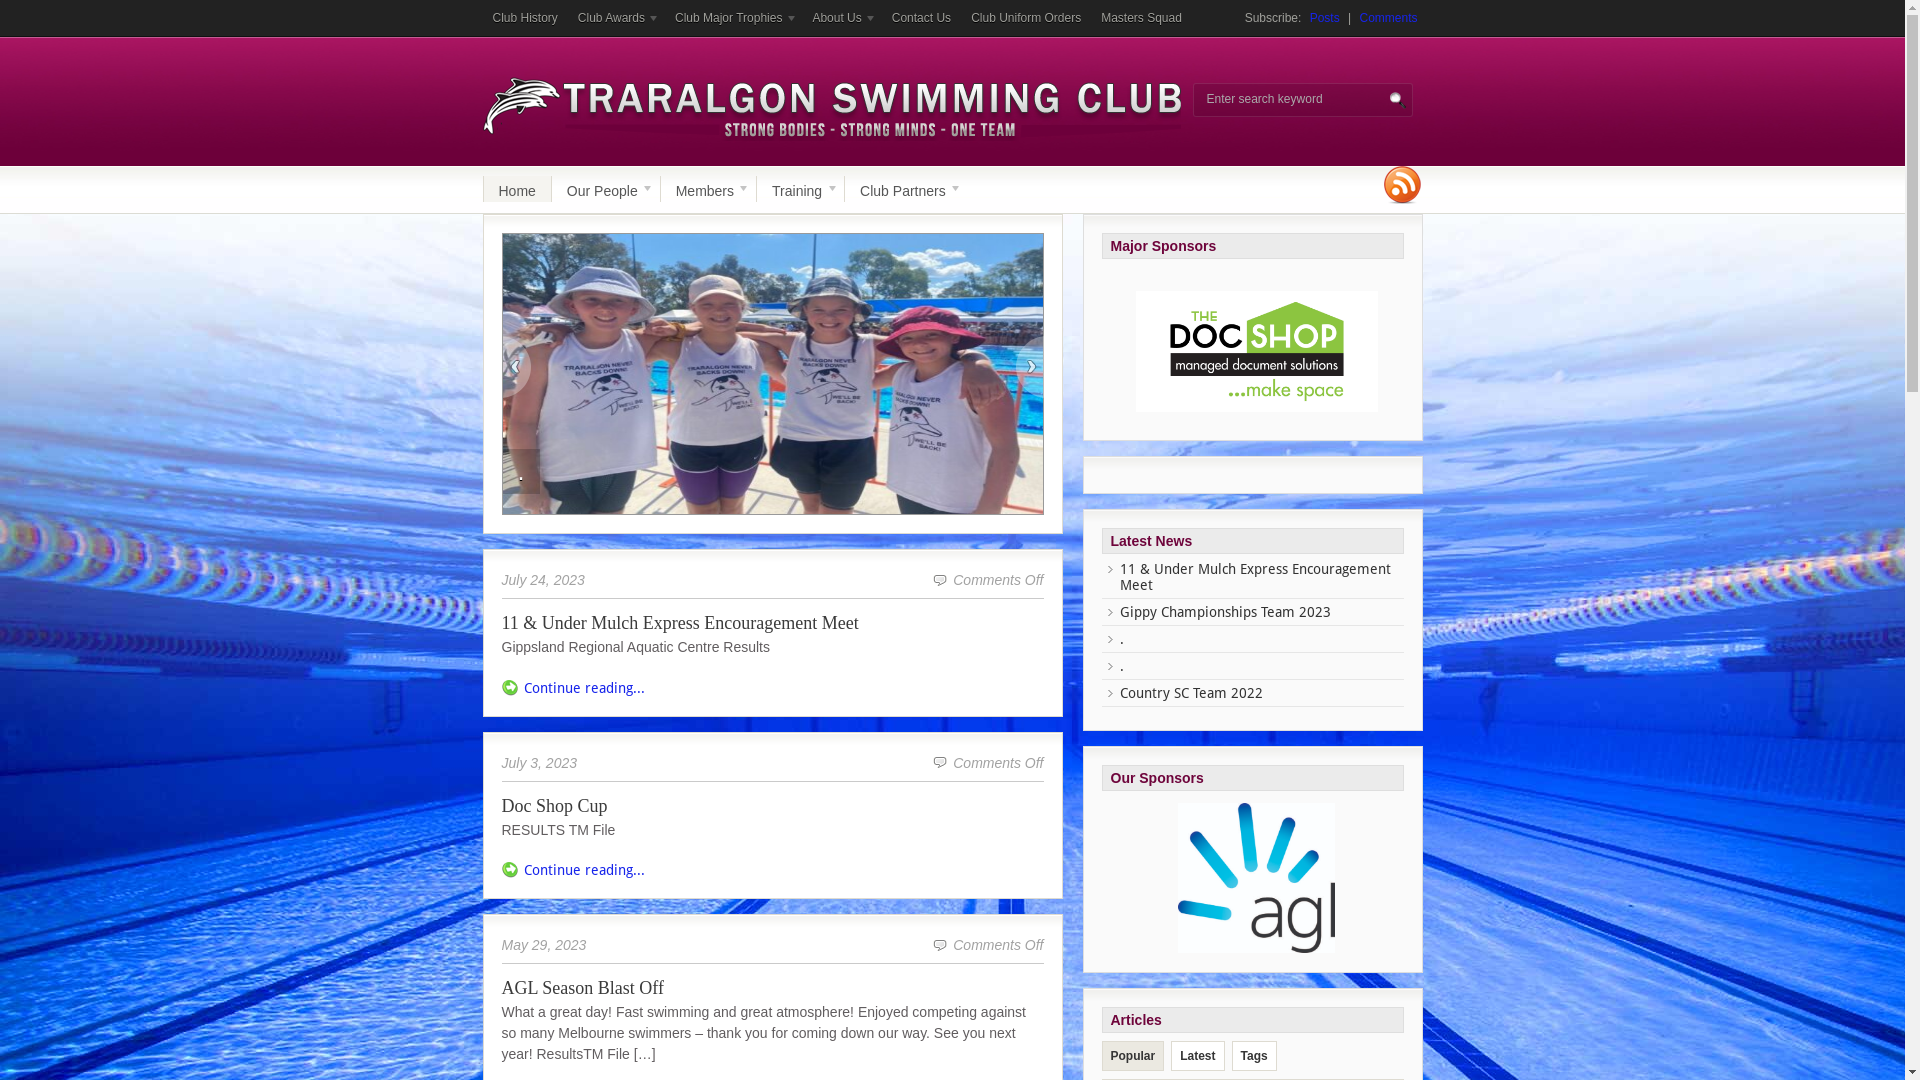  What do you see at coordinates (583, 990) in the screenshot?
I see `AGL Season Blast Off` at bounding box center [583, 990].